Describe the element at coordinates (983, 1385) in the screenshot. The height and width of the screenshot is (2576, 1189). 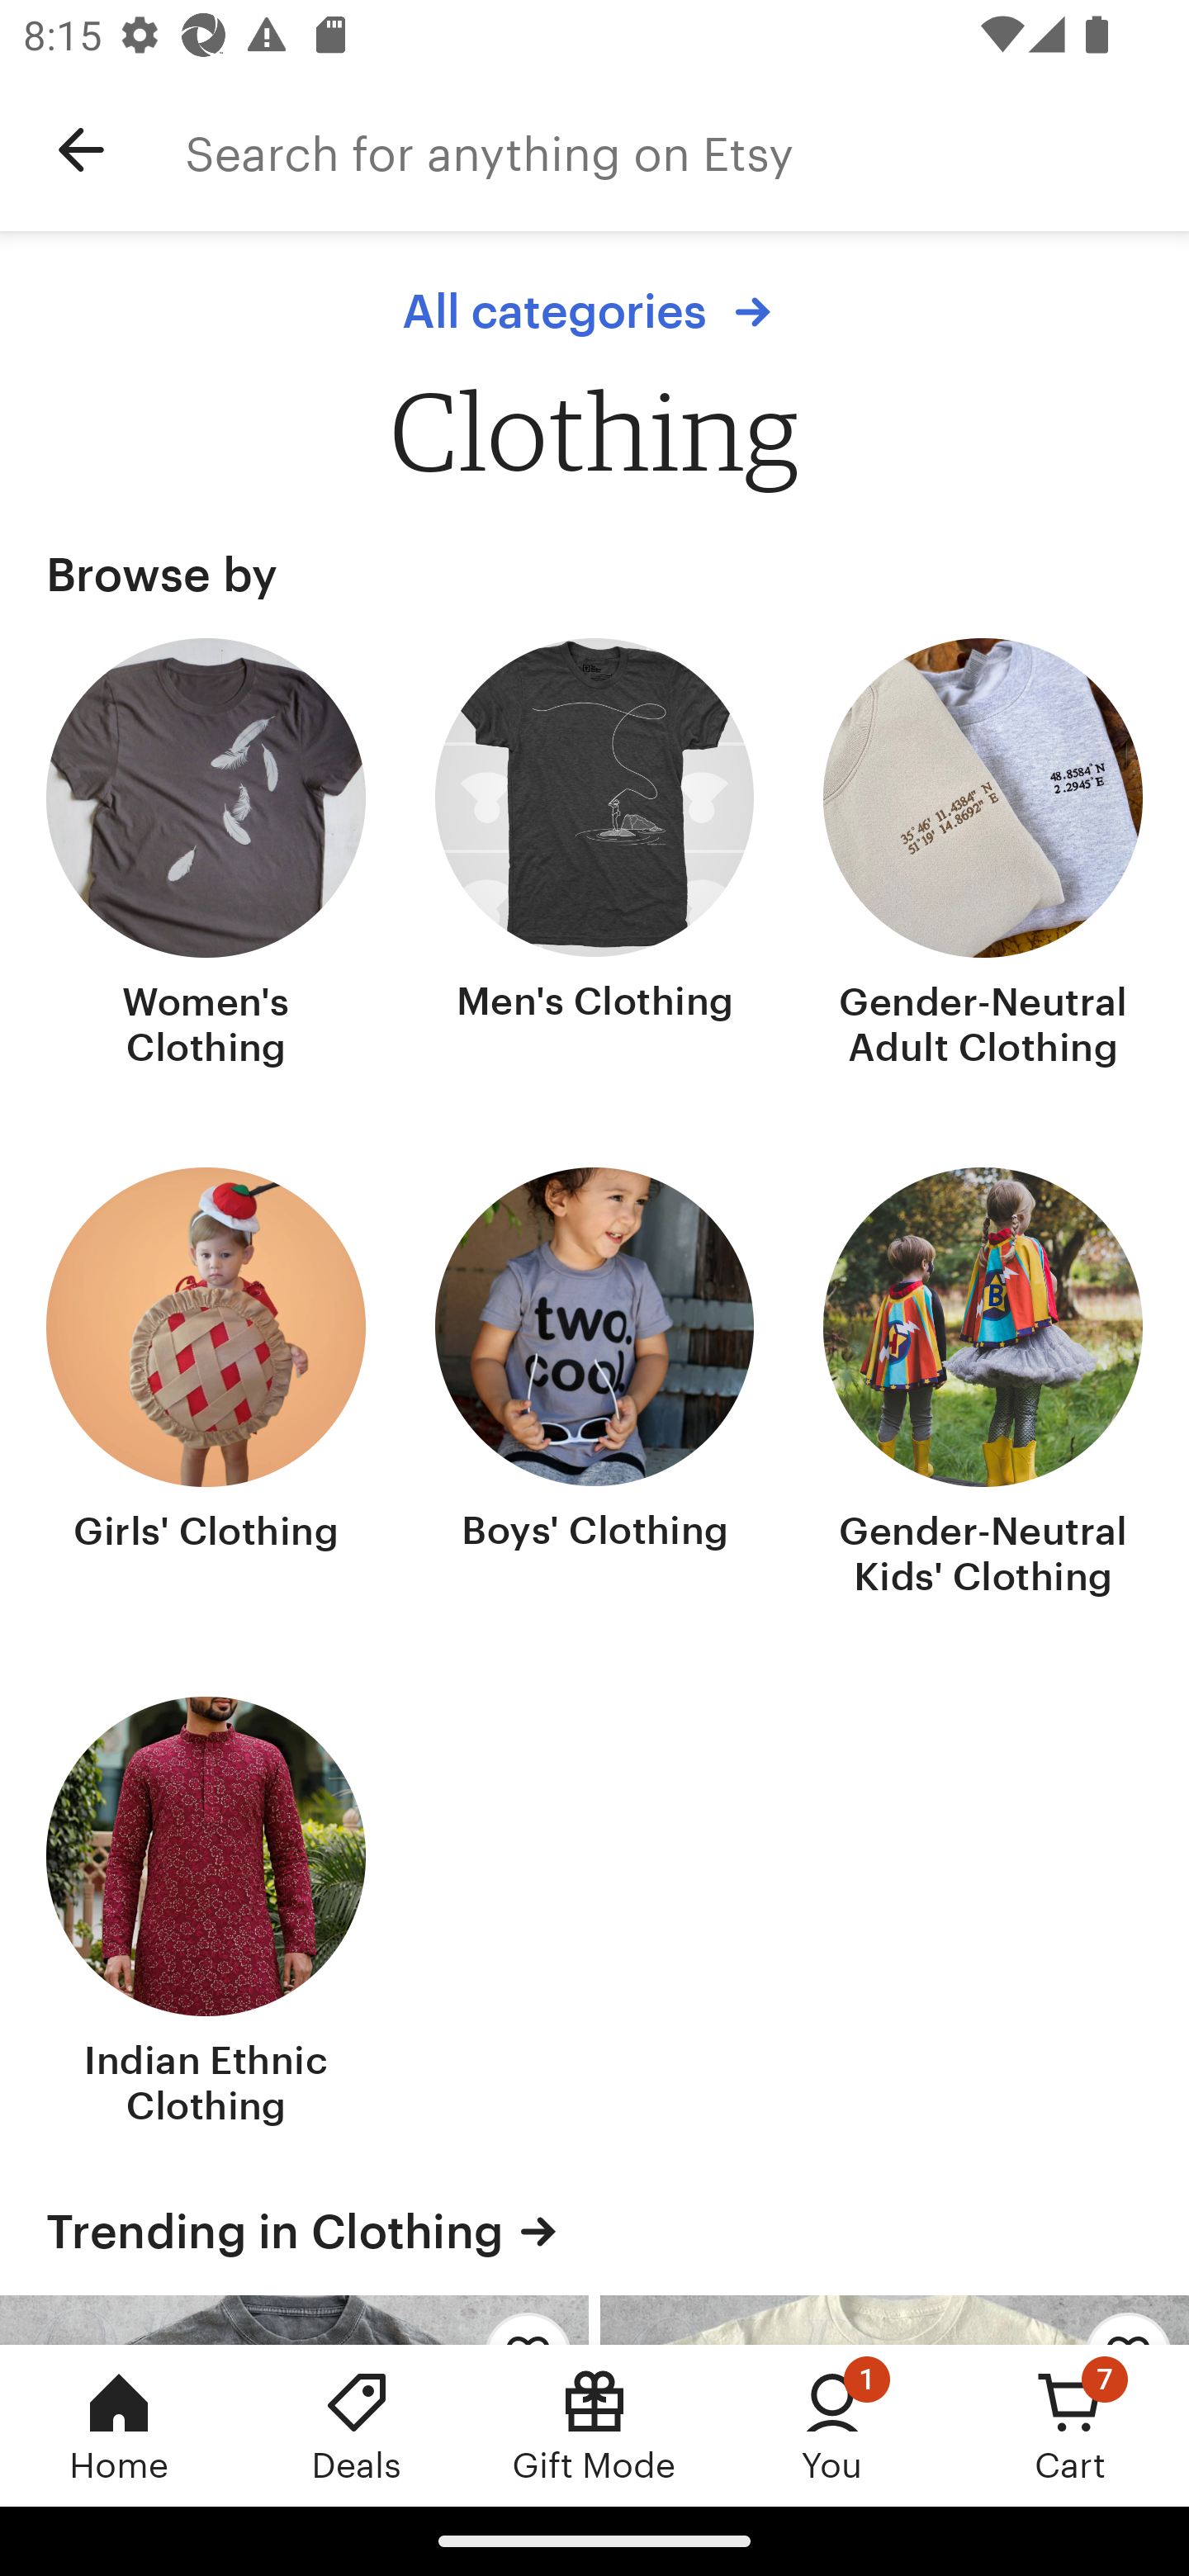
I see `Gender-Neutral Kids' Clothing` at that location.